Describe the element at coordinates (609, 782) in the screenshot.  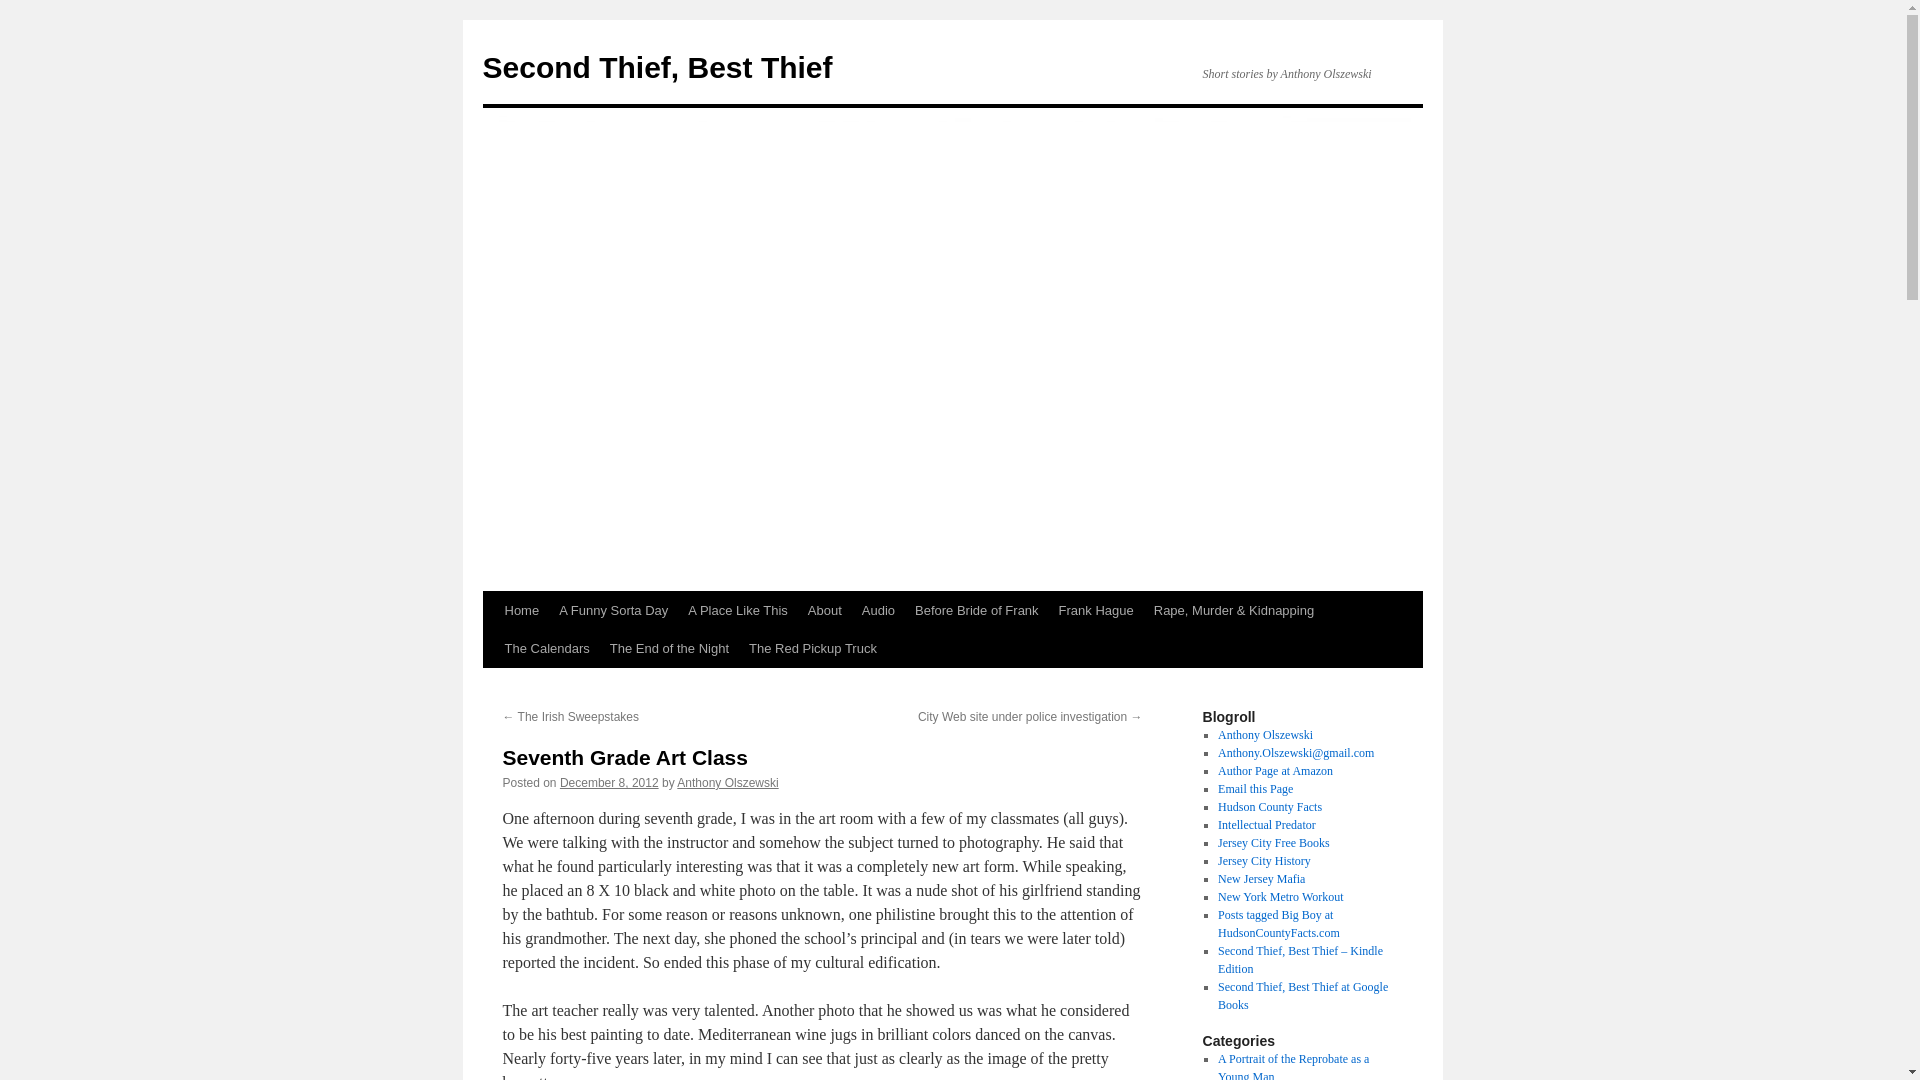
I see `4:51 pm` at that location.